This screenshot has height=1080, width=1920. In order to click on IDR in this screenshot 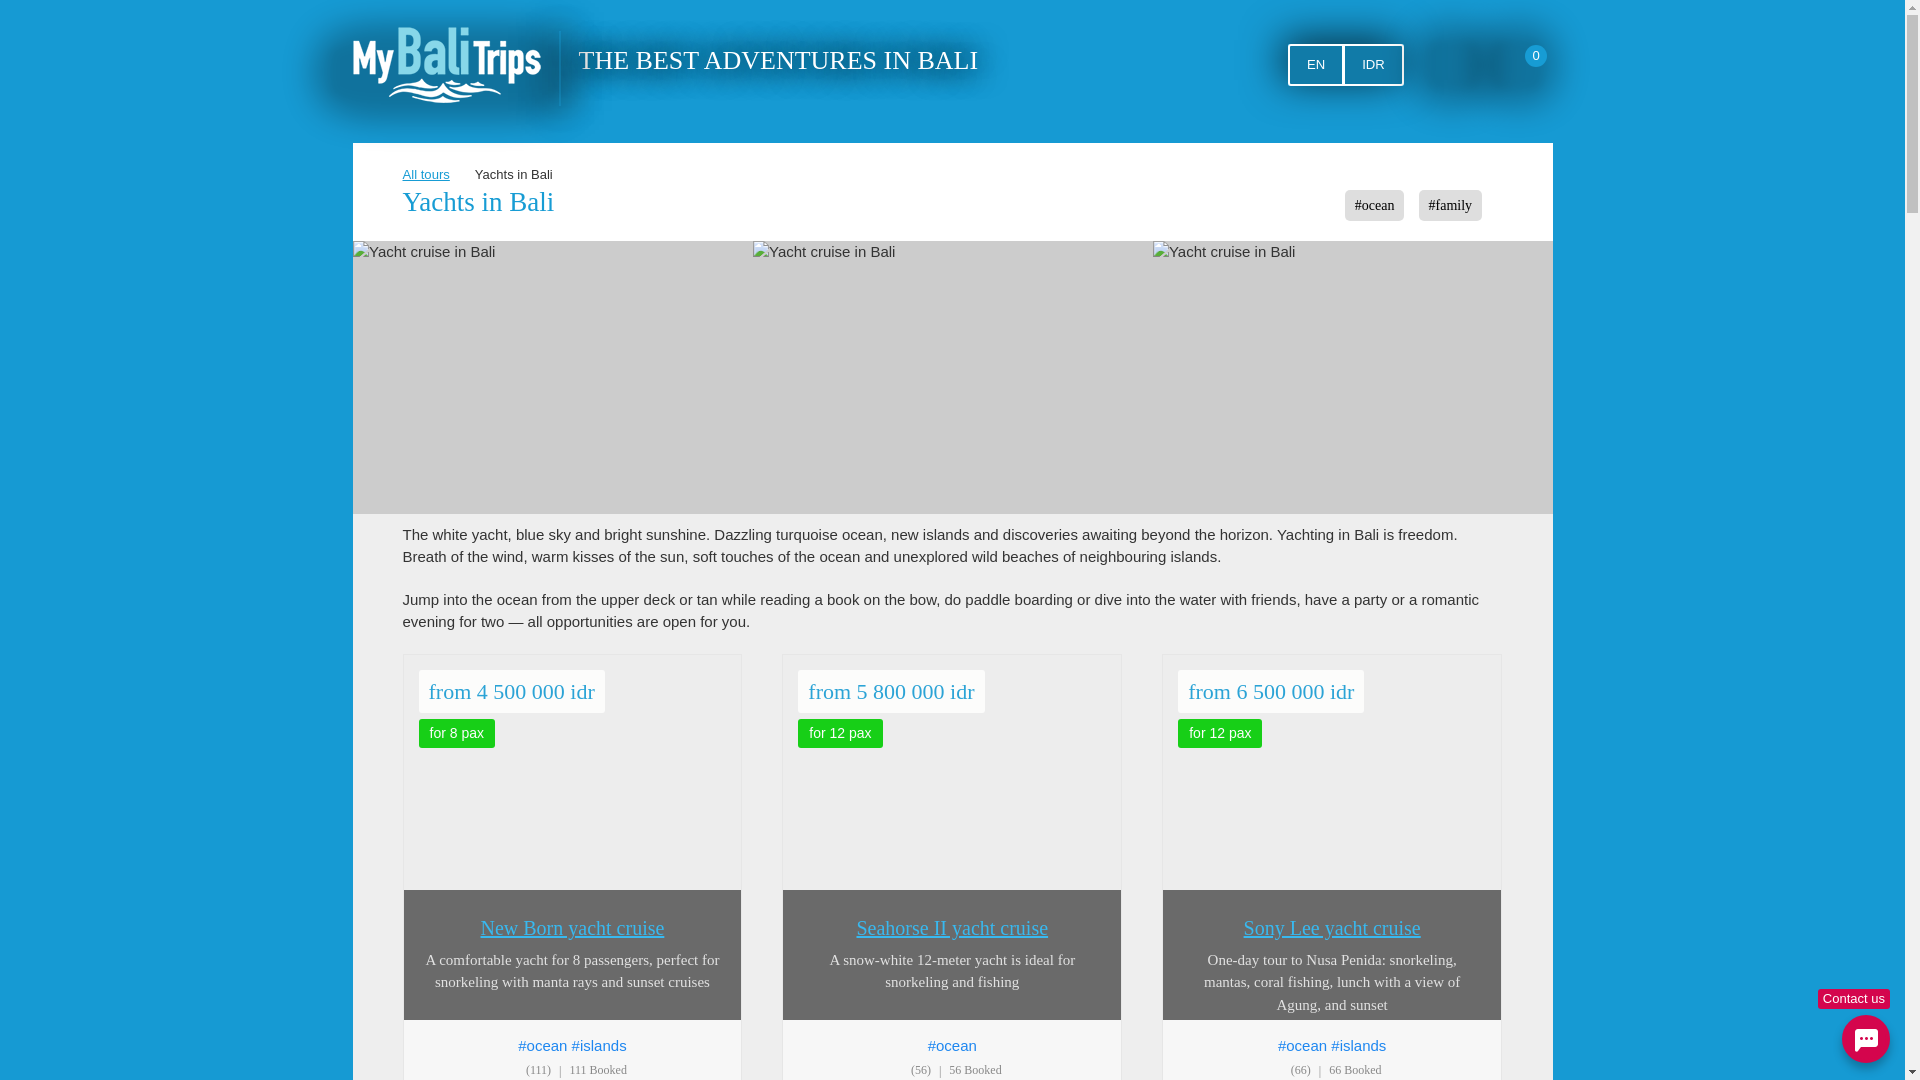, I will do `click(1372, 65)`.